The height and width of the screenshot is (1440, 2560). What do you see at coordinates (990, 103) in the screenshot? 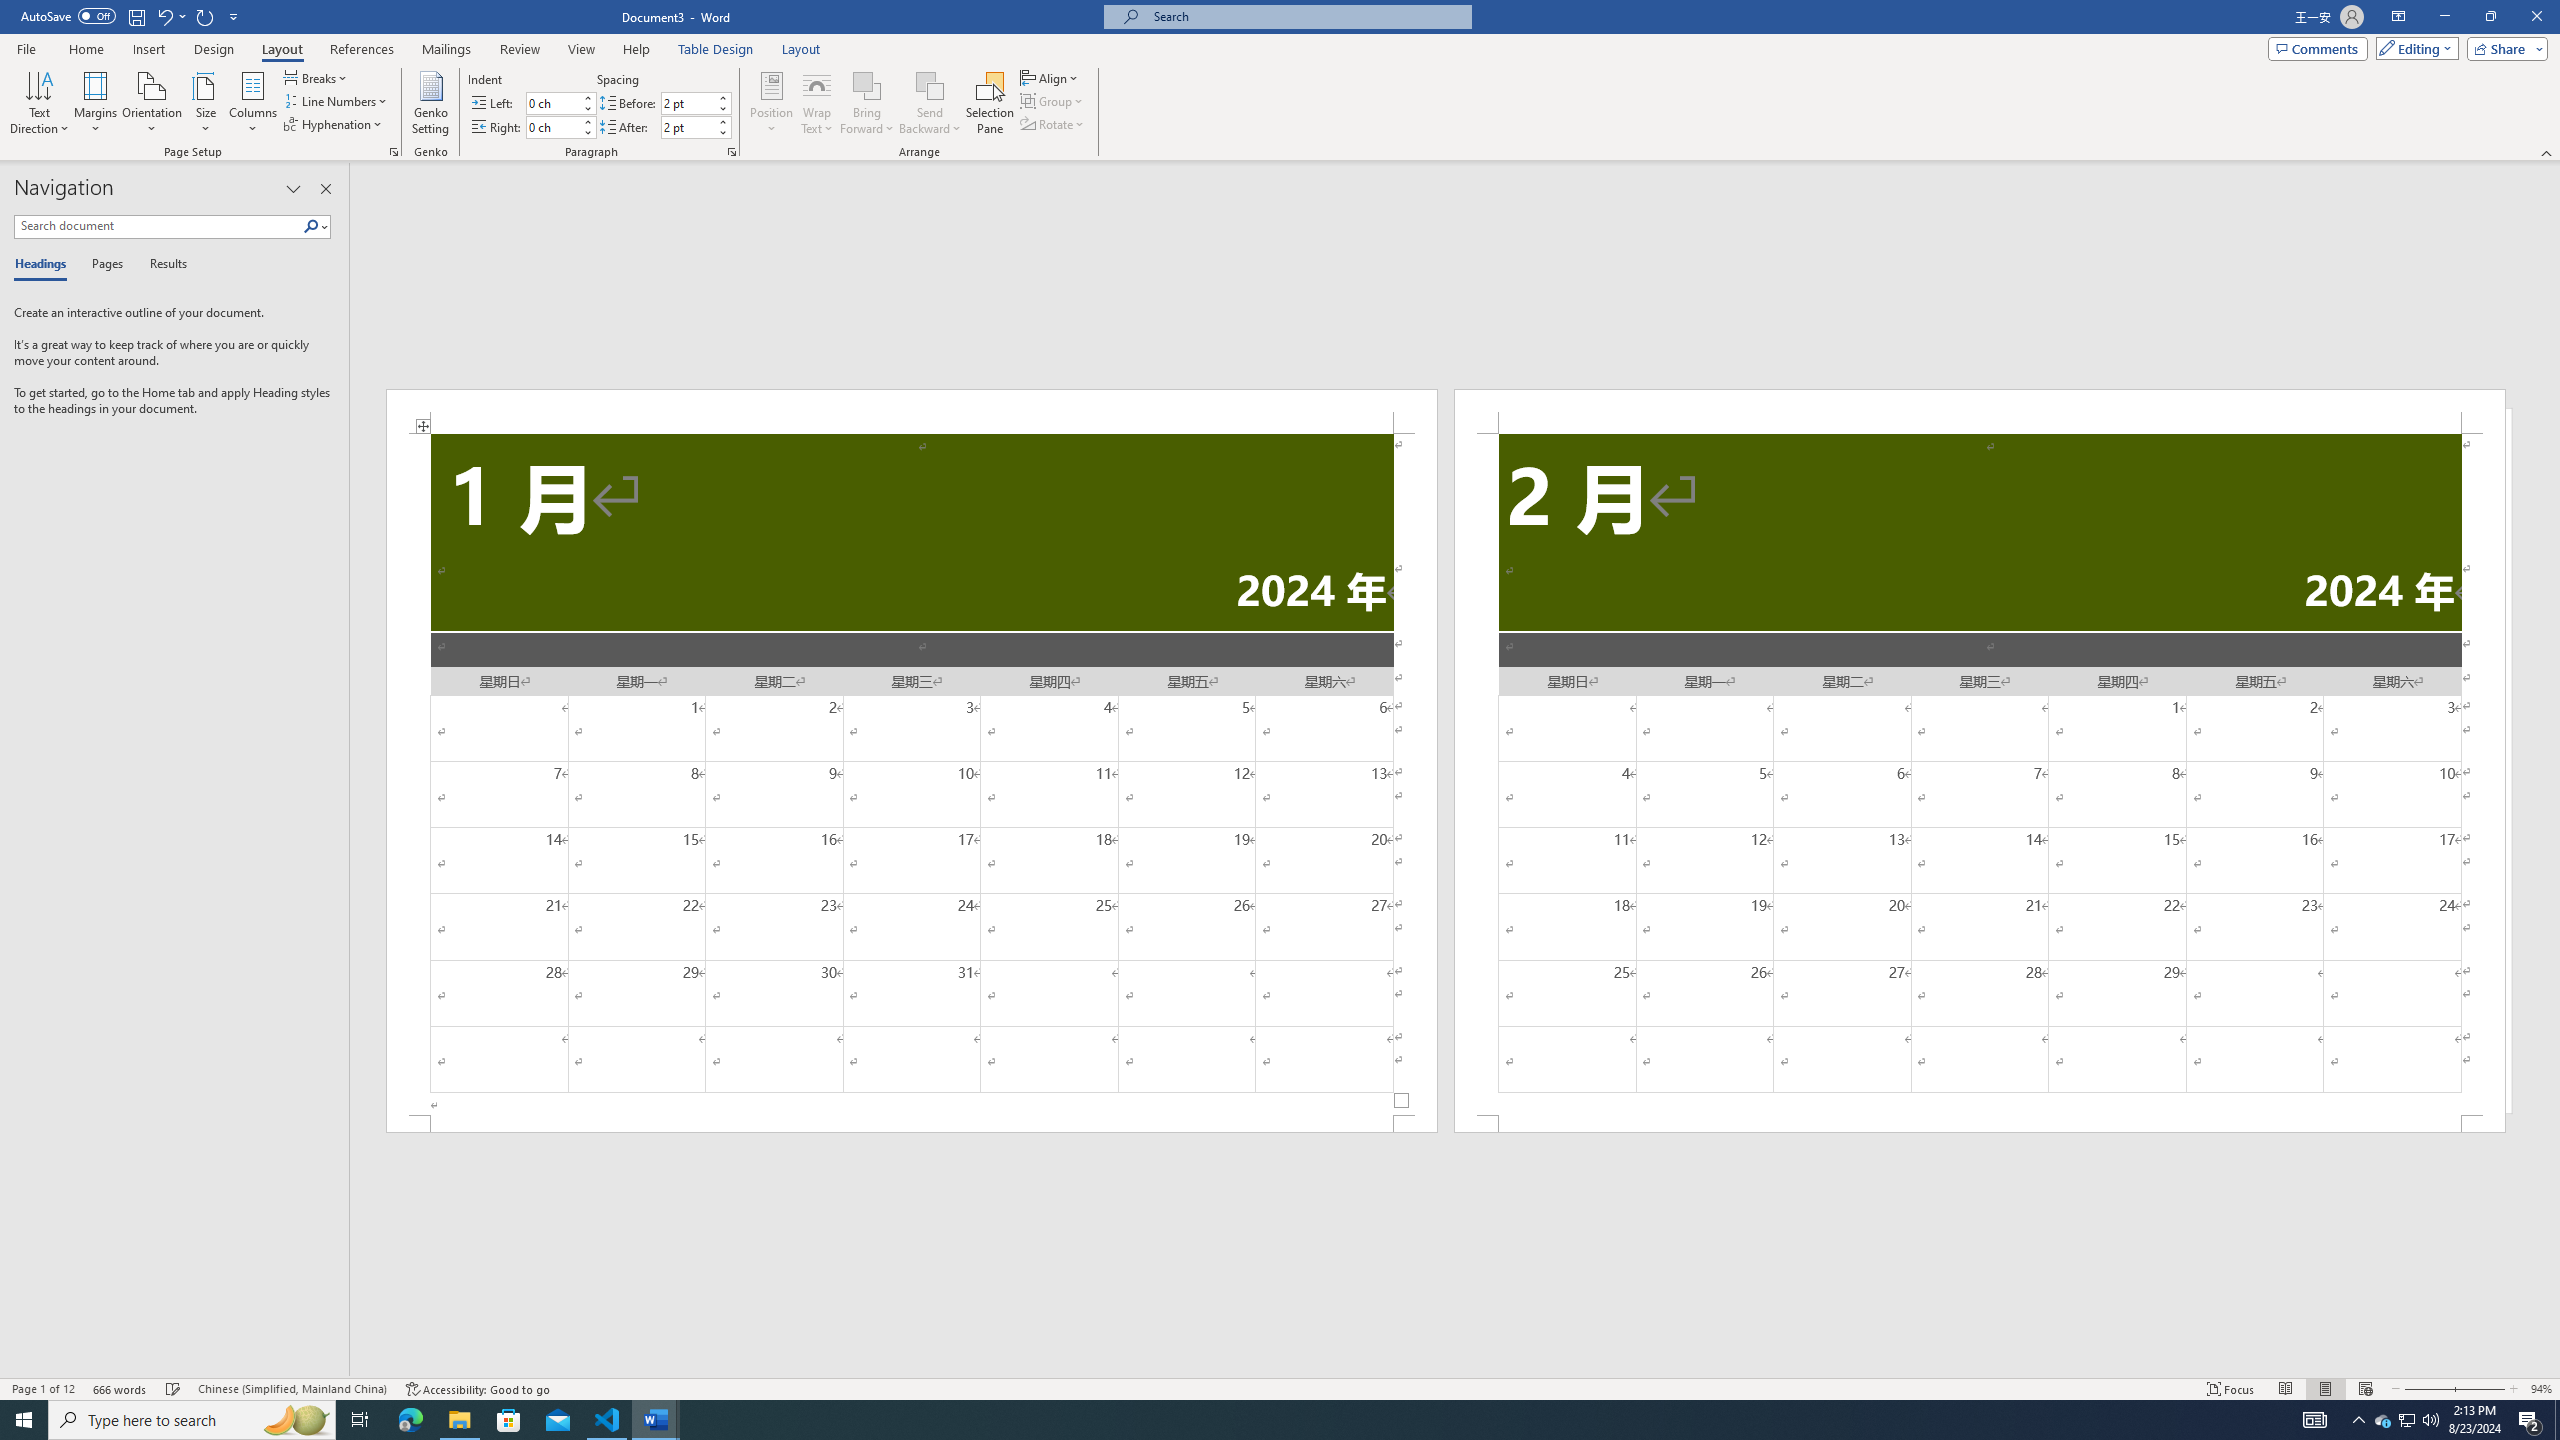
I see `Selection Pane...` at bounding box center [990, 103].